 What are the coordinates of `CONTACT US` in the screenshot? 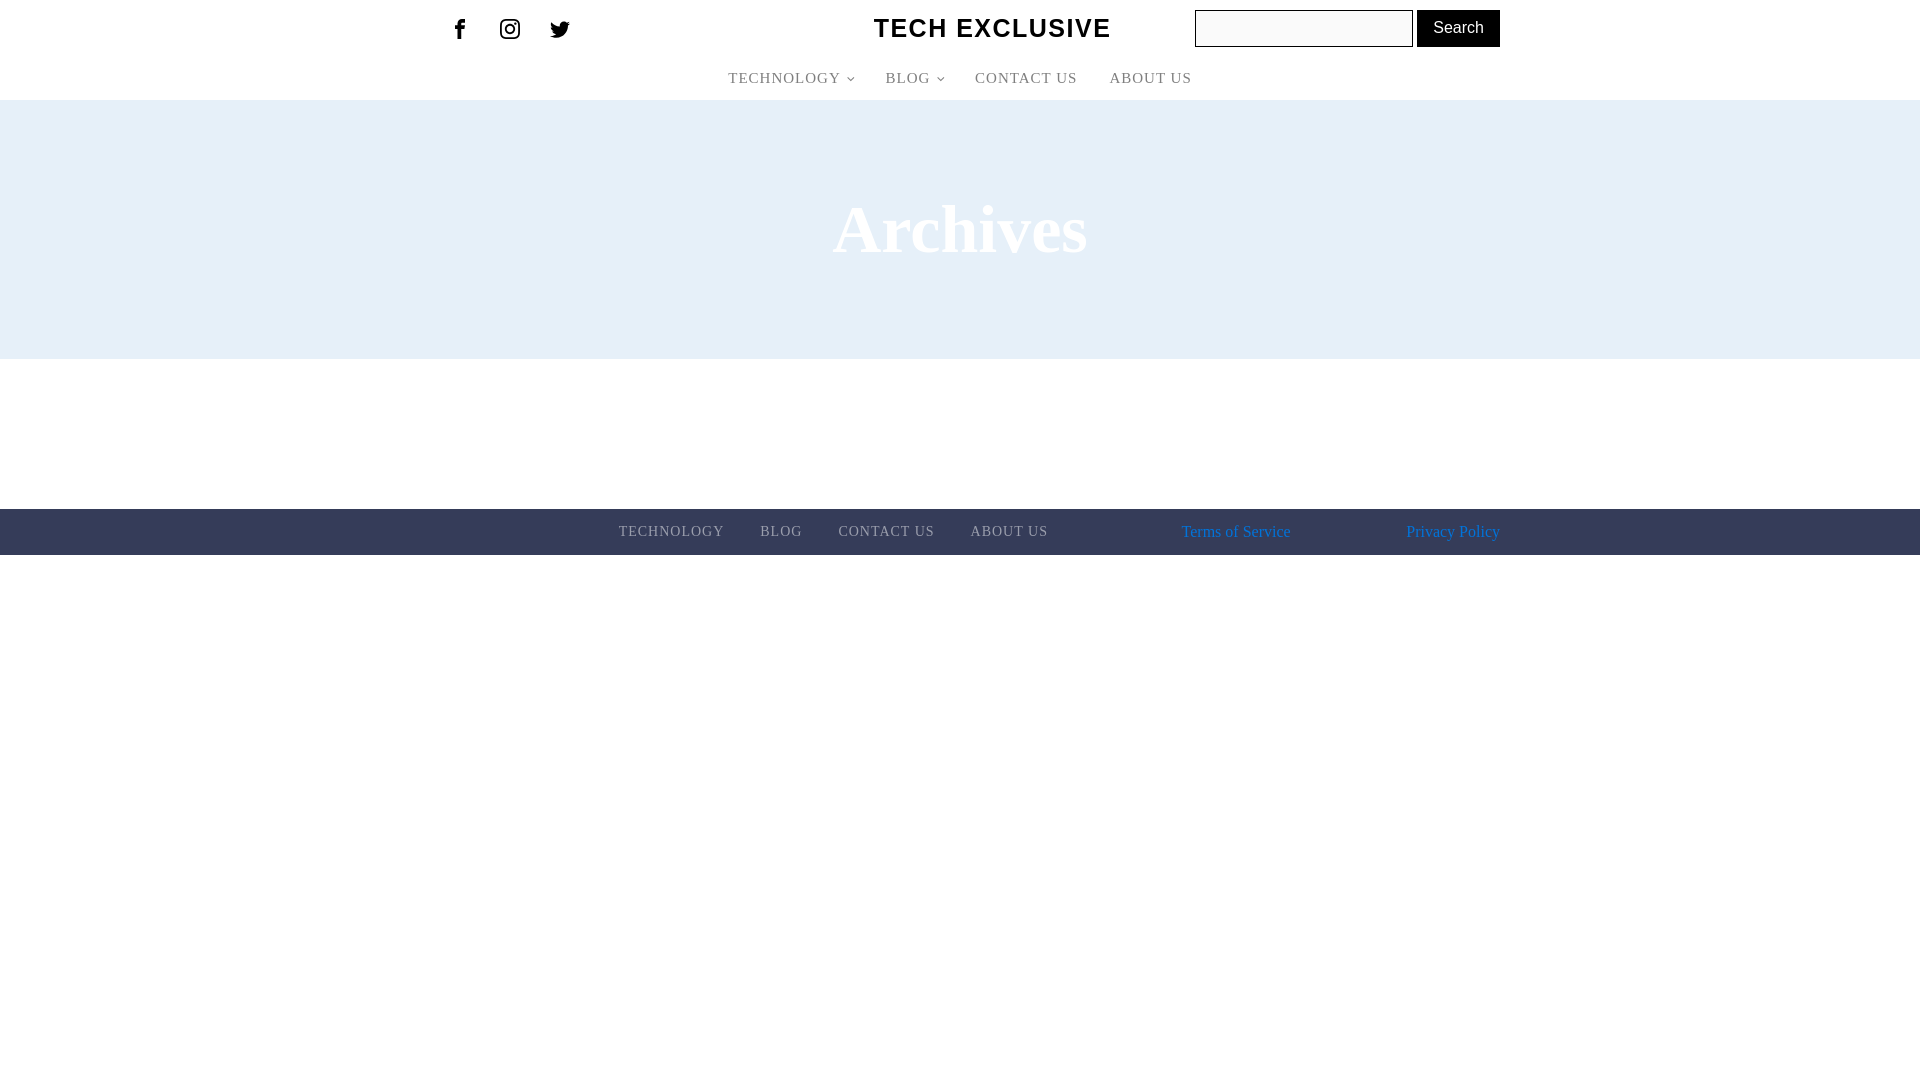 It's located at (1025, 78).